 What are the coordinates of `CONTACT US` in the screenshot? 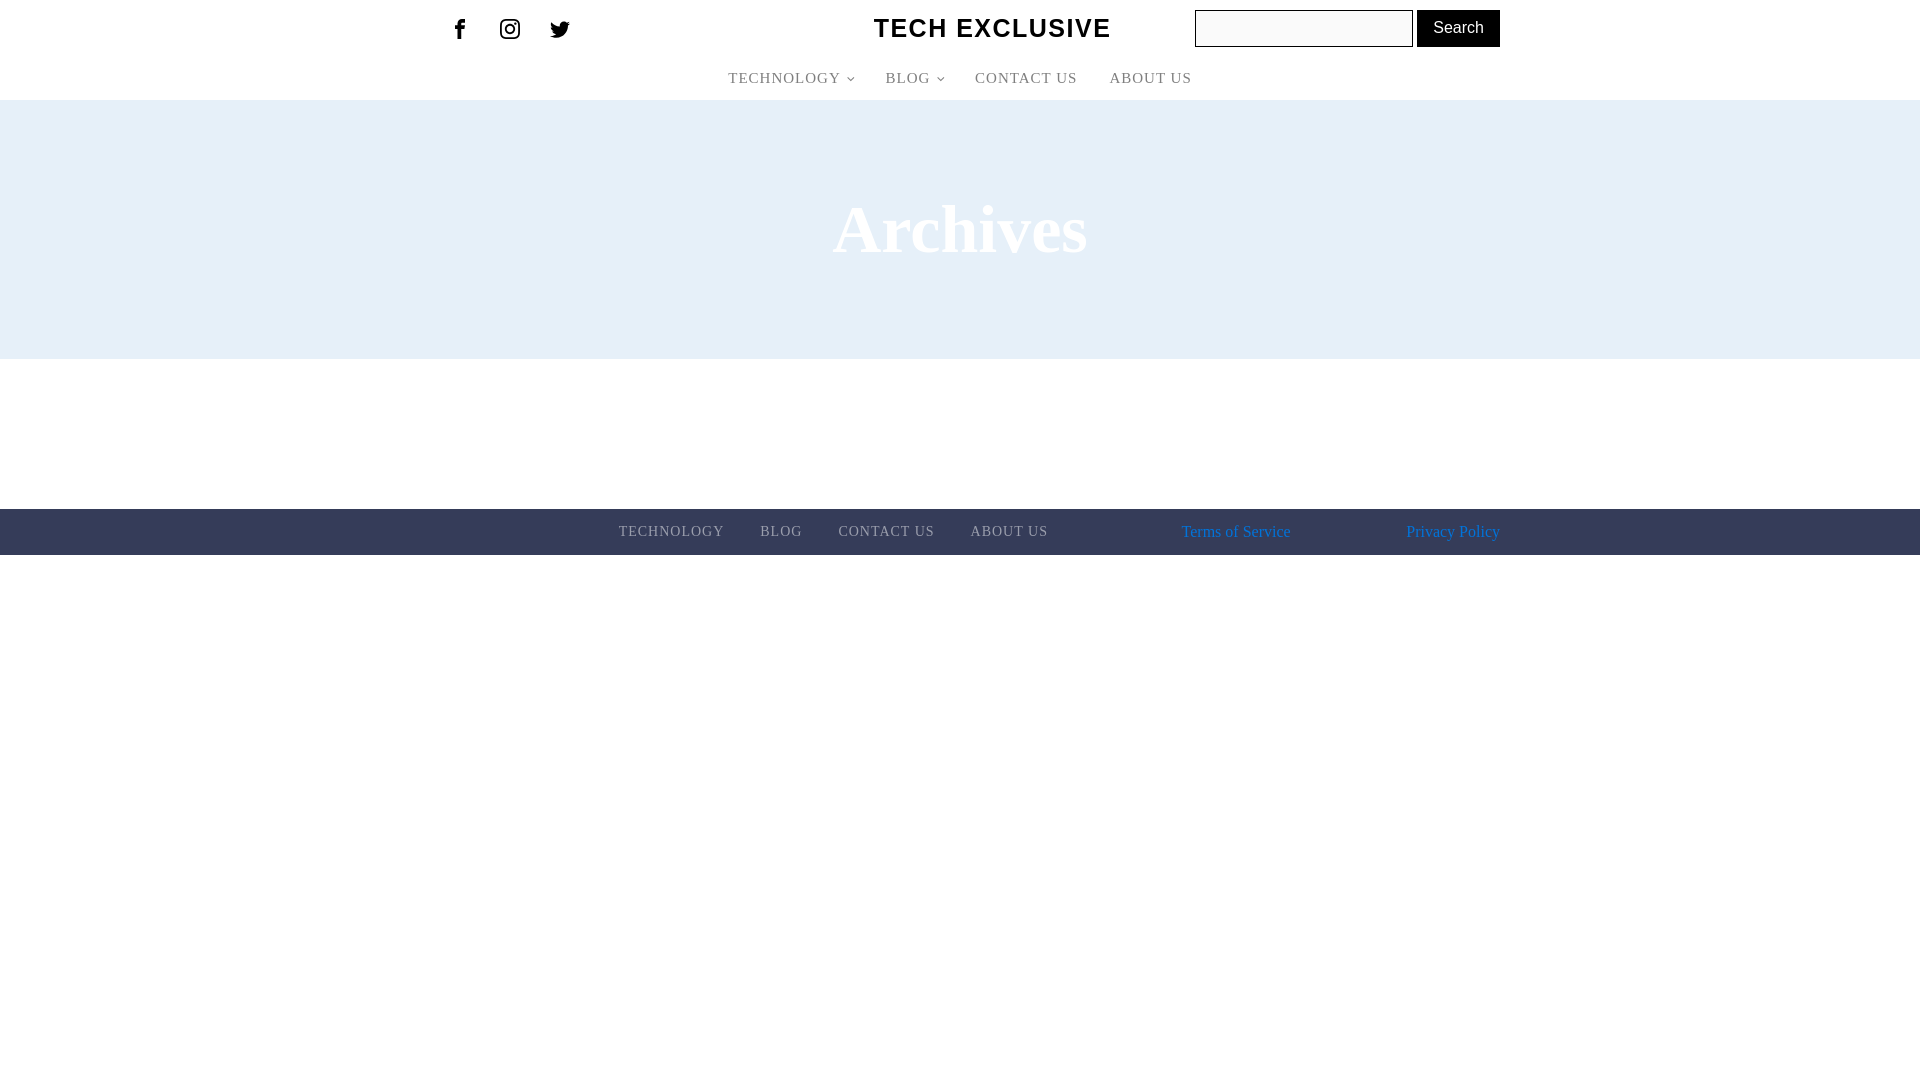 It's located at (1025, 78).